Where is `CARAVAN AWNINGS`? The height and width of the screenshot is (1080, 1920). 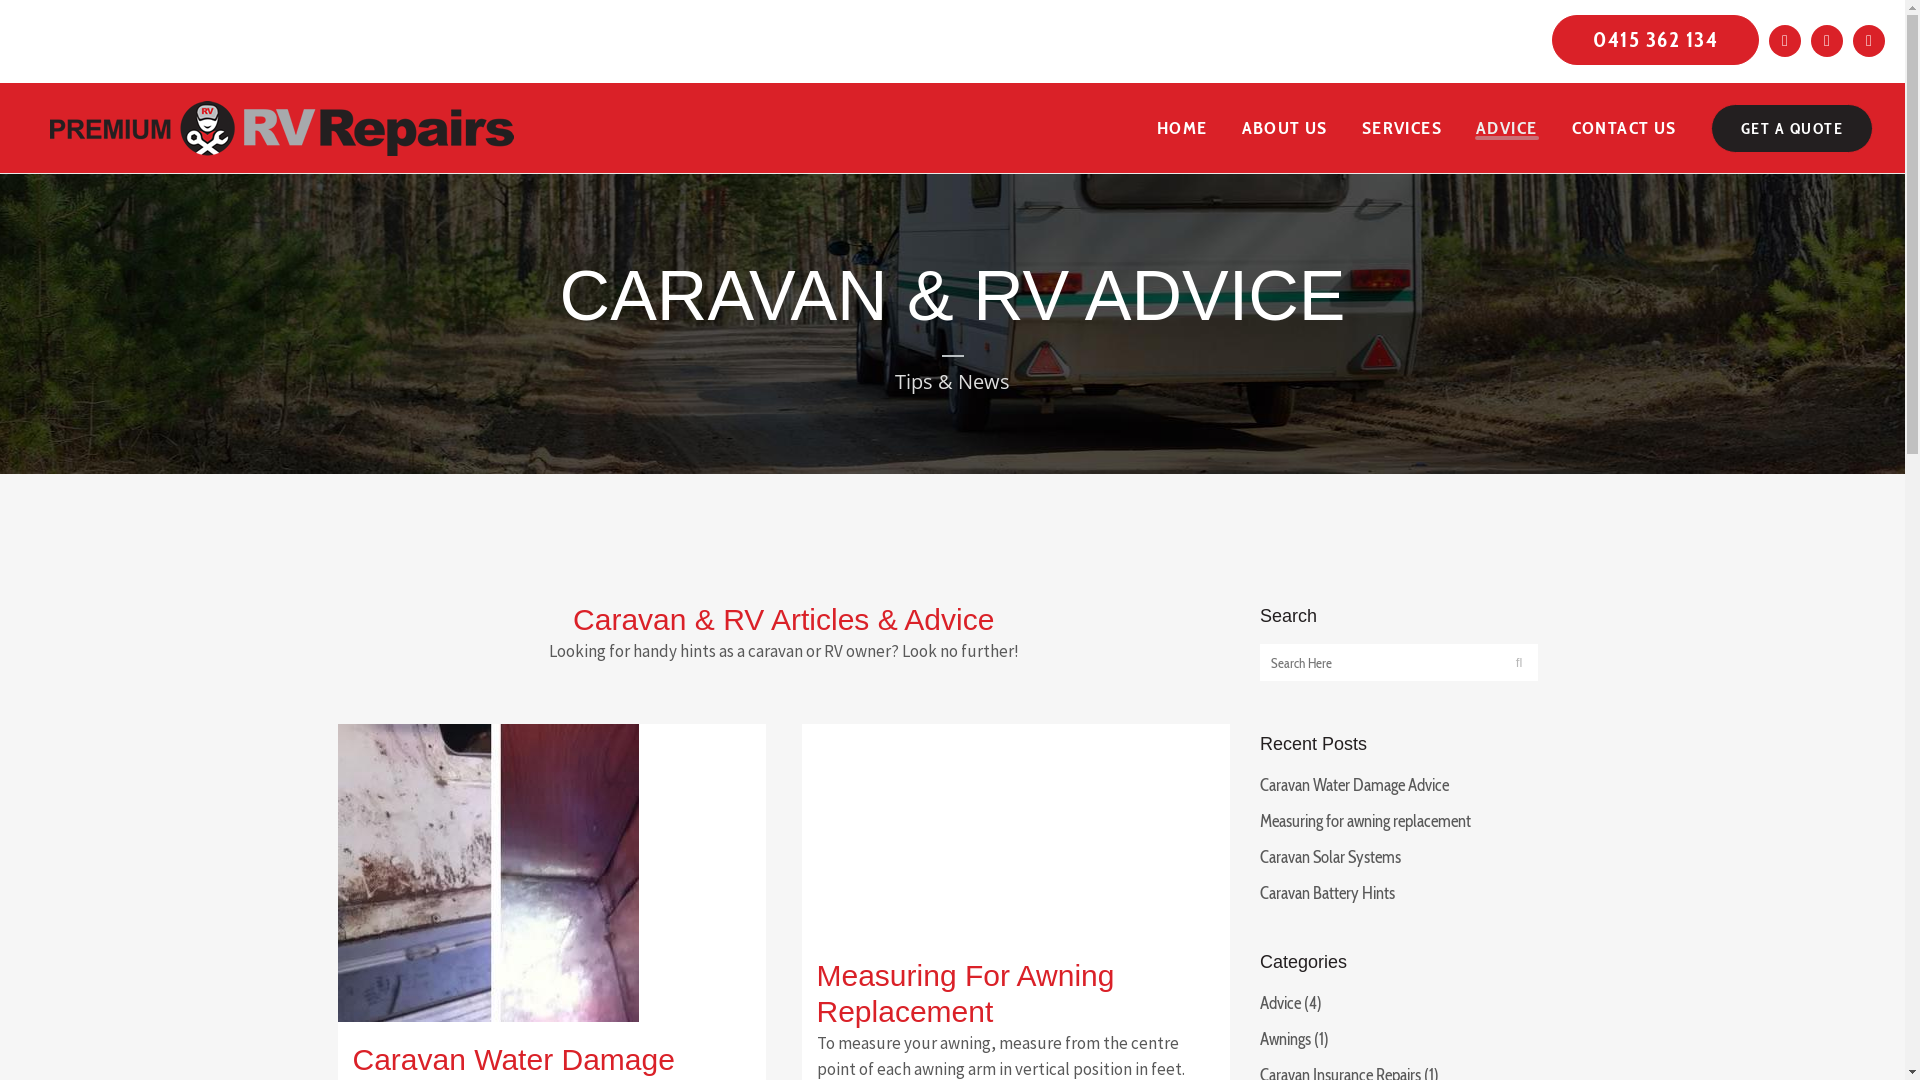
CARAVAN AWNINGS is located at coordinates (1356, 670).